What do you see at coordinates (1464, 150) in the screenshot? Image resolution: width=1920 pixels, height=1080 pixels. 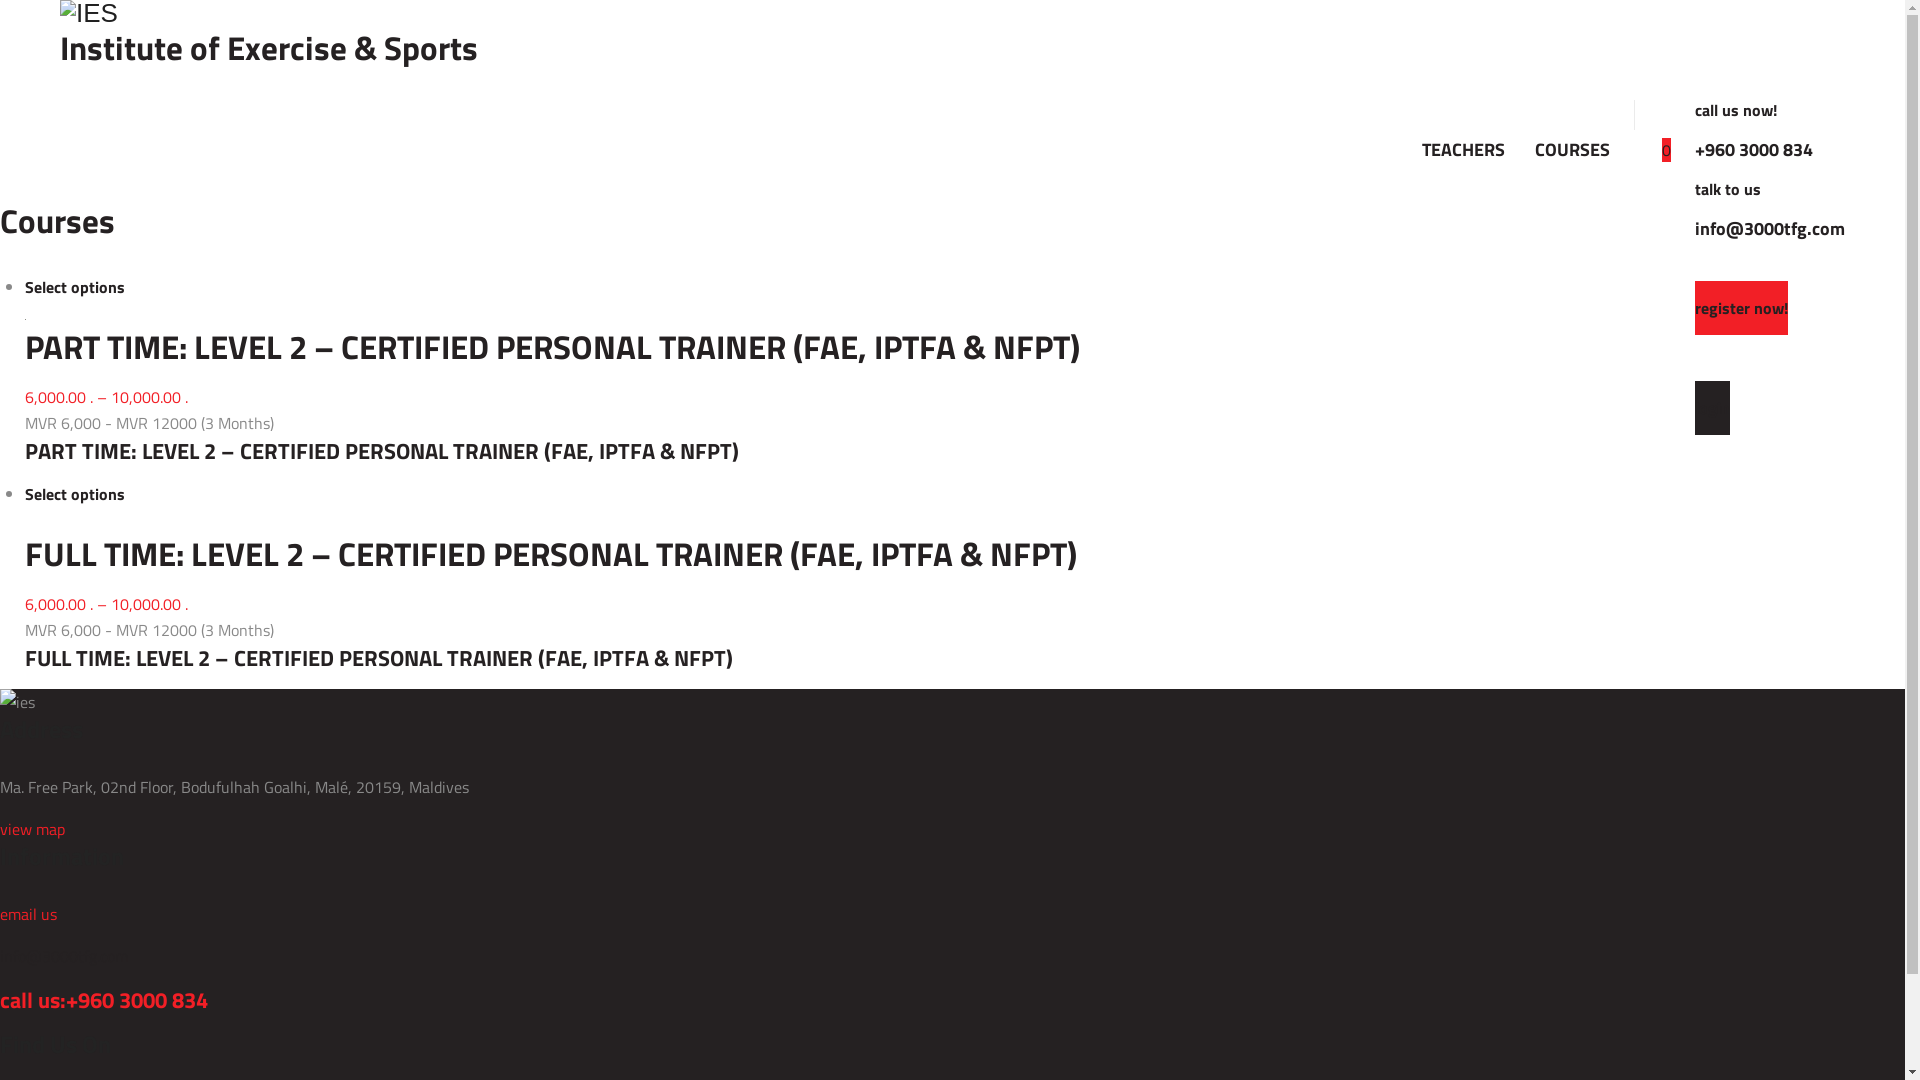 I see `TEACHERS` at bounding box center [1464, 150].